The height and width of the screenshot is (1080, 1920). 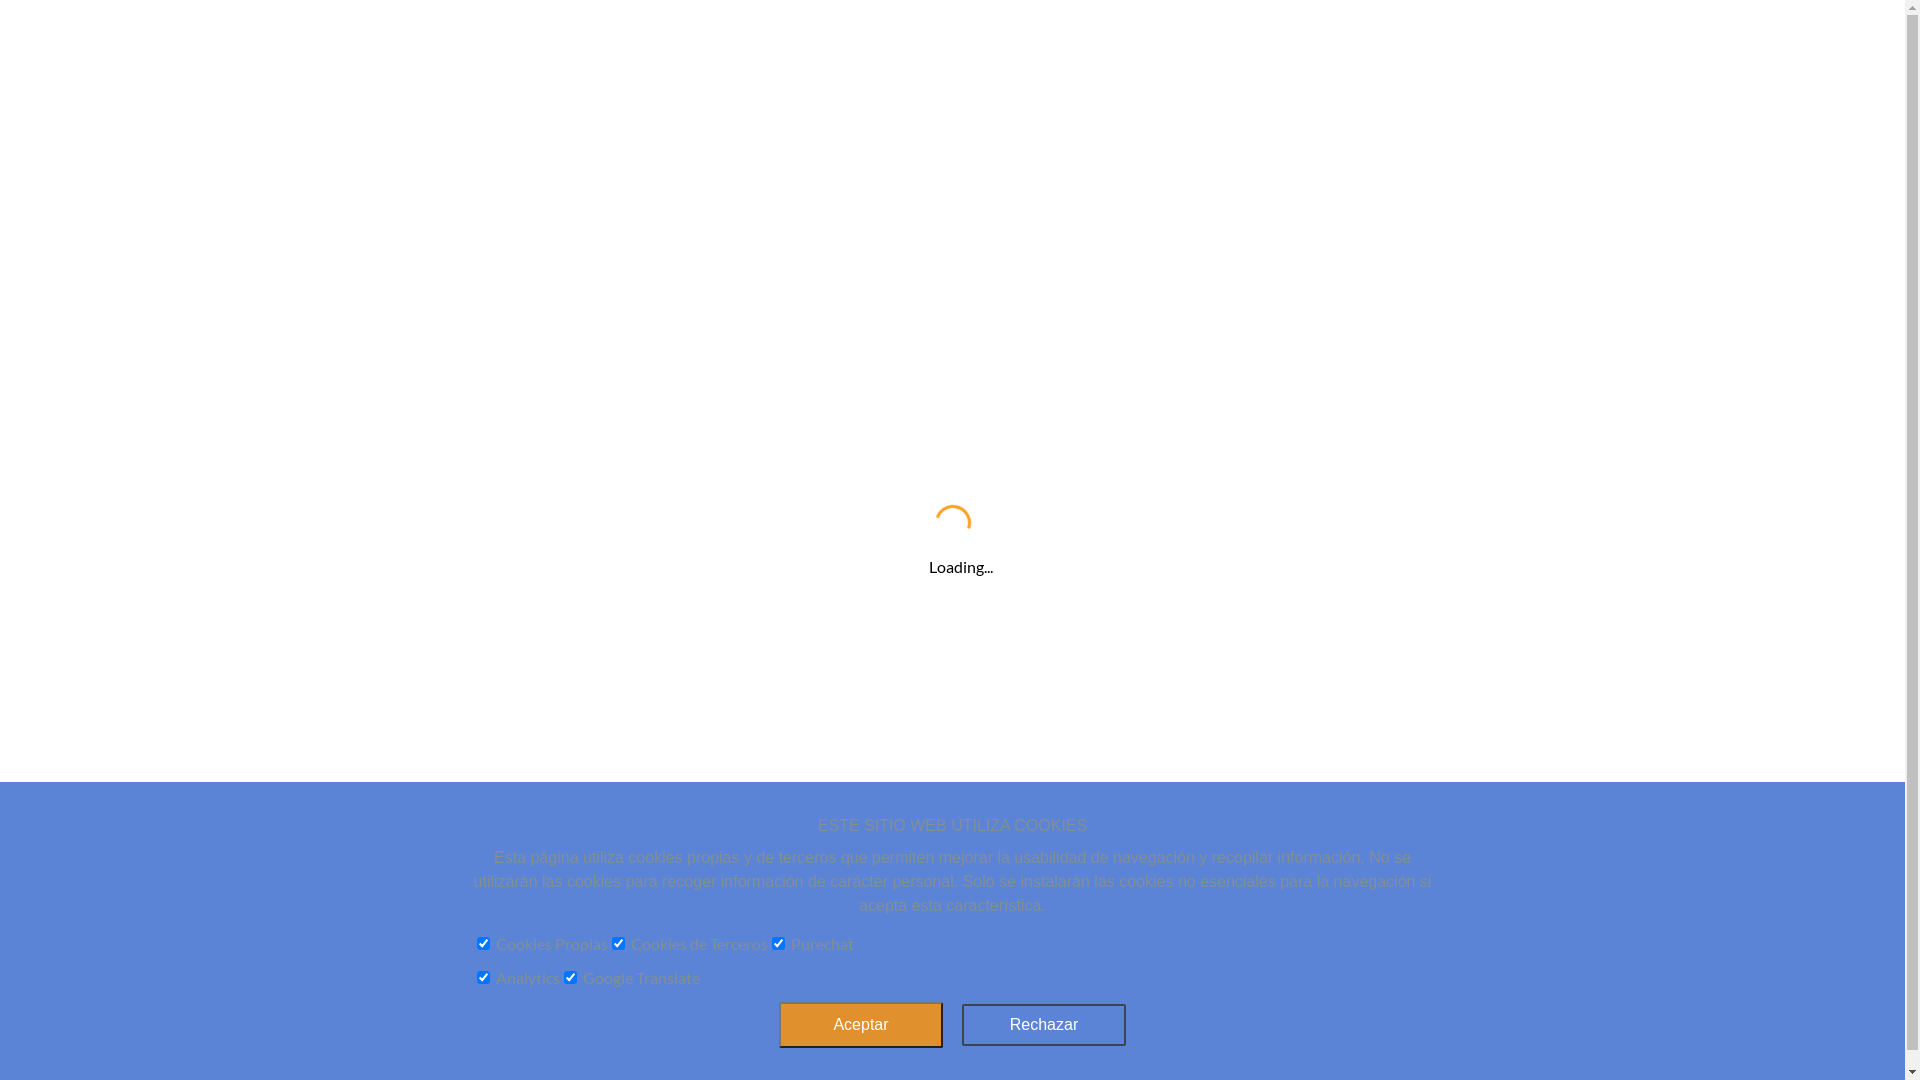 I want to click on Rechazar, so click(x=1044, y=1025).